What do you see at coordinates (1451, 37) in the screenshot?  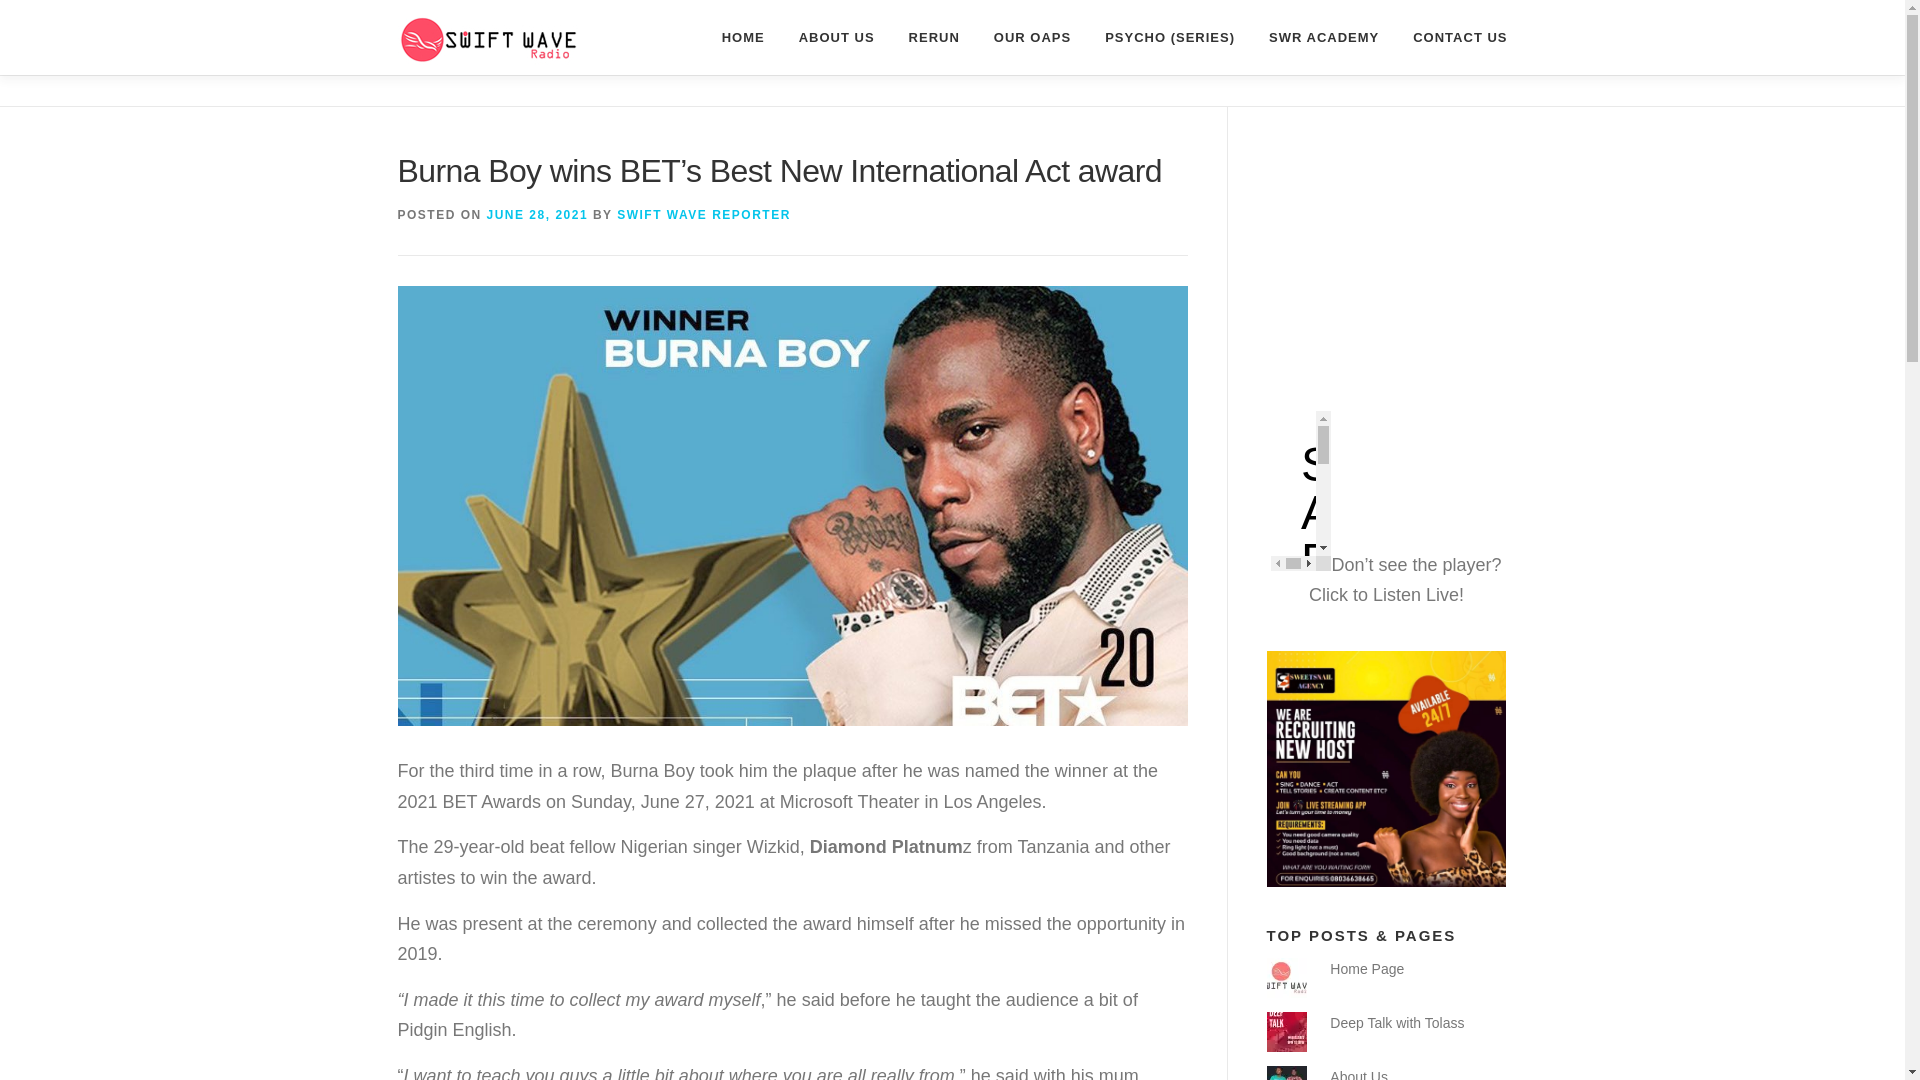 I see `CONTACT US` at bounding box center [1451, 37].